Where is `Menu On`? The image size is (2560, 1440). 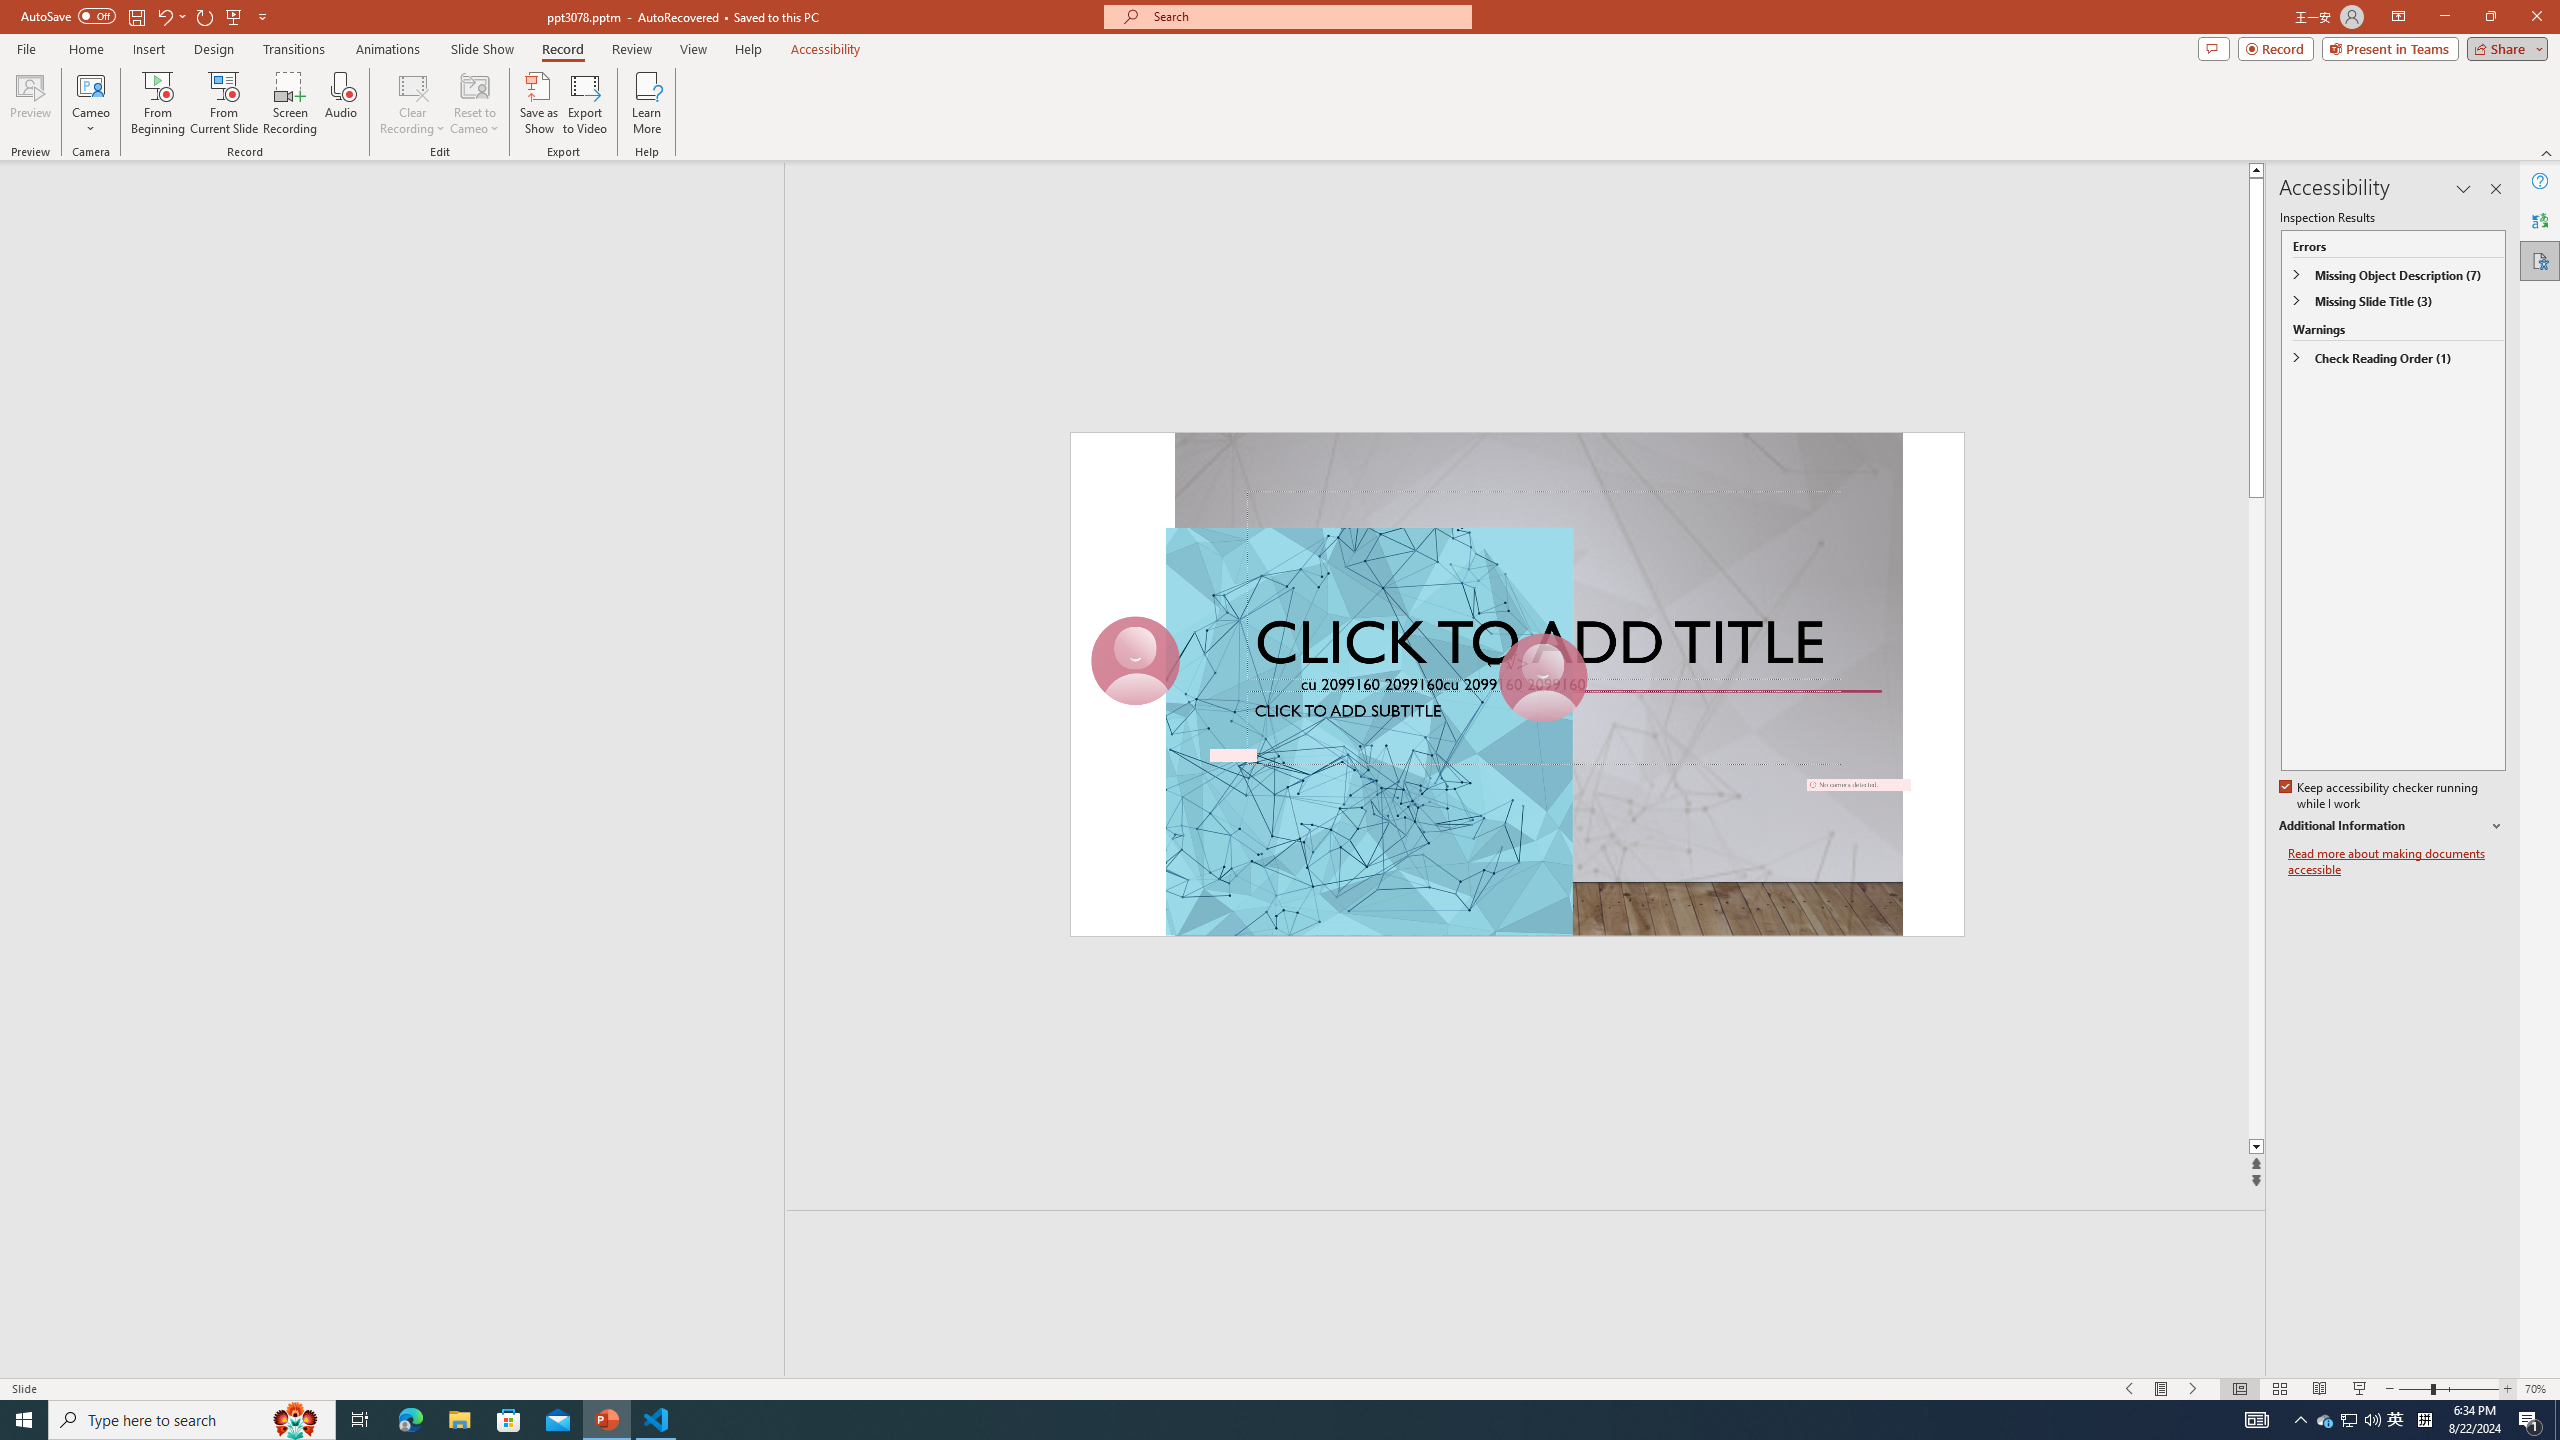
Menu On is located at coordinates (2162, 1389).